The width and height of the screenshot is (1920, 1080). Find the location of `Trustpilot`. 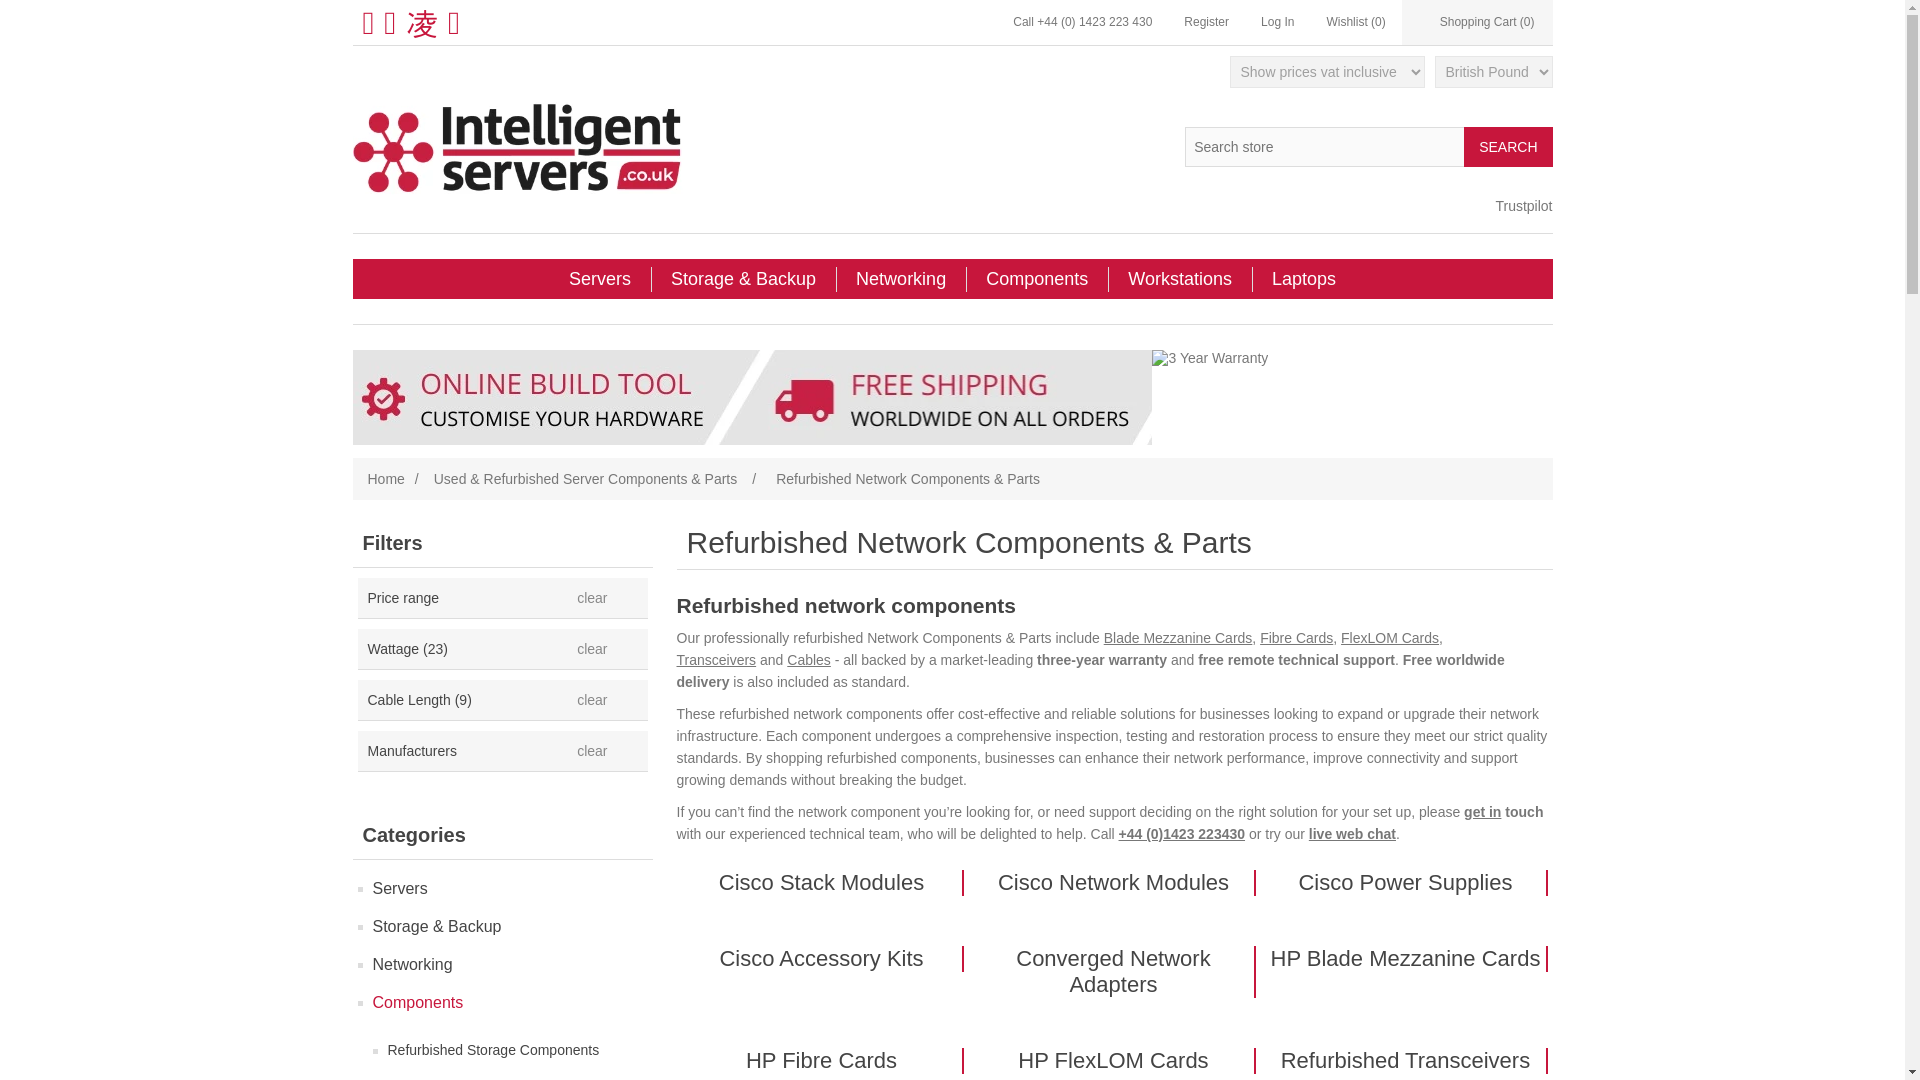

Trustpilot is located at coordinates (1523, 205).